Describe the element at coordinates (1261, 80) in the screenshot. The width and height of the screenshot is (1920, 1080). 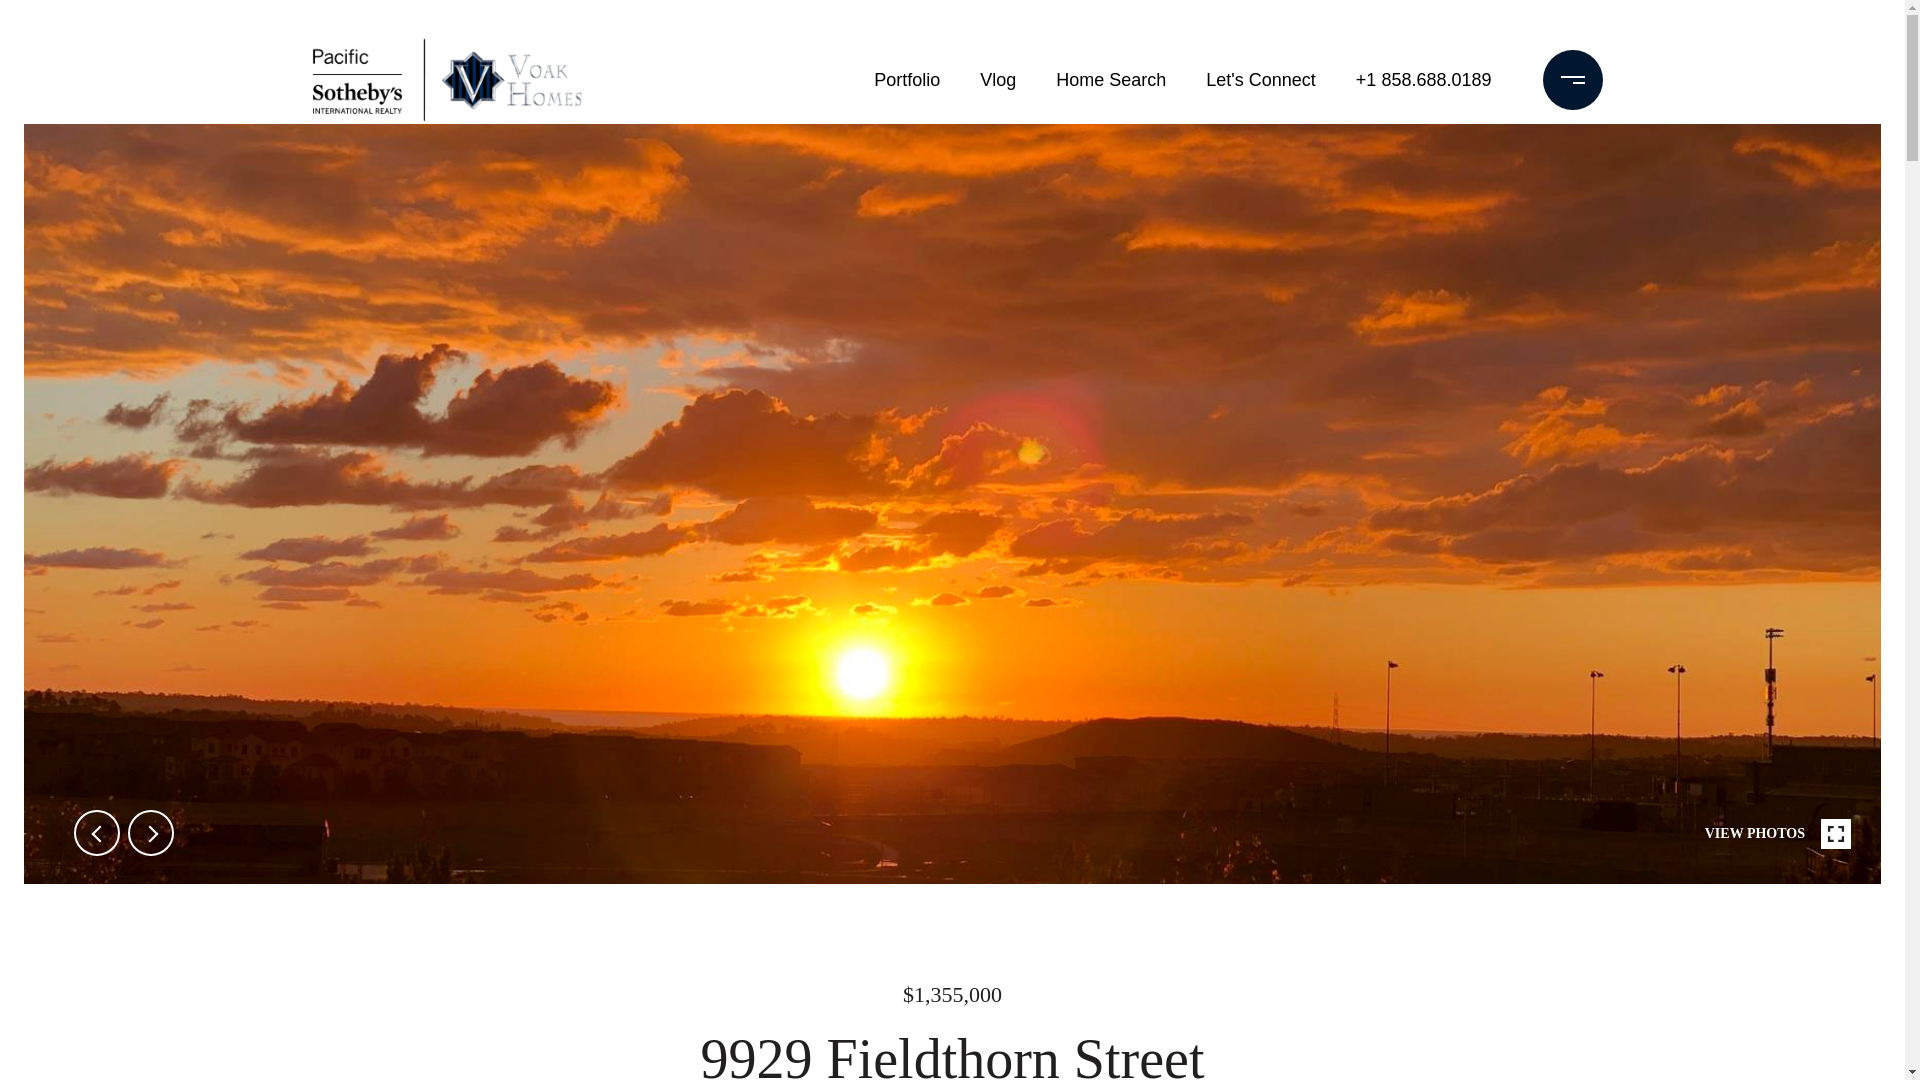
I see `Let's Connect` at that location.